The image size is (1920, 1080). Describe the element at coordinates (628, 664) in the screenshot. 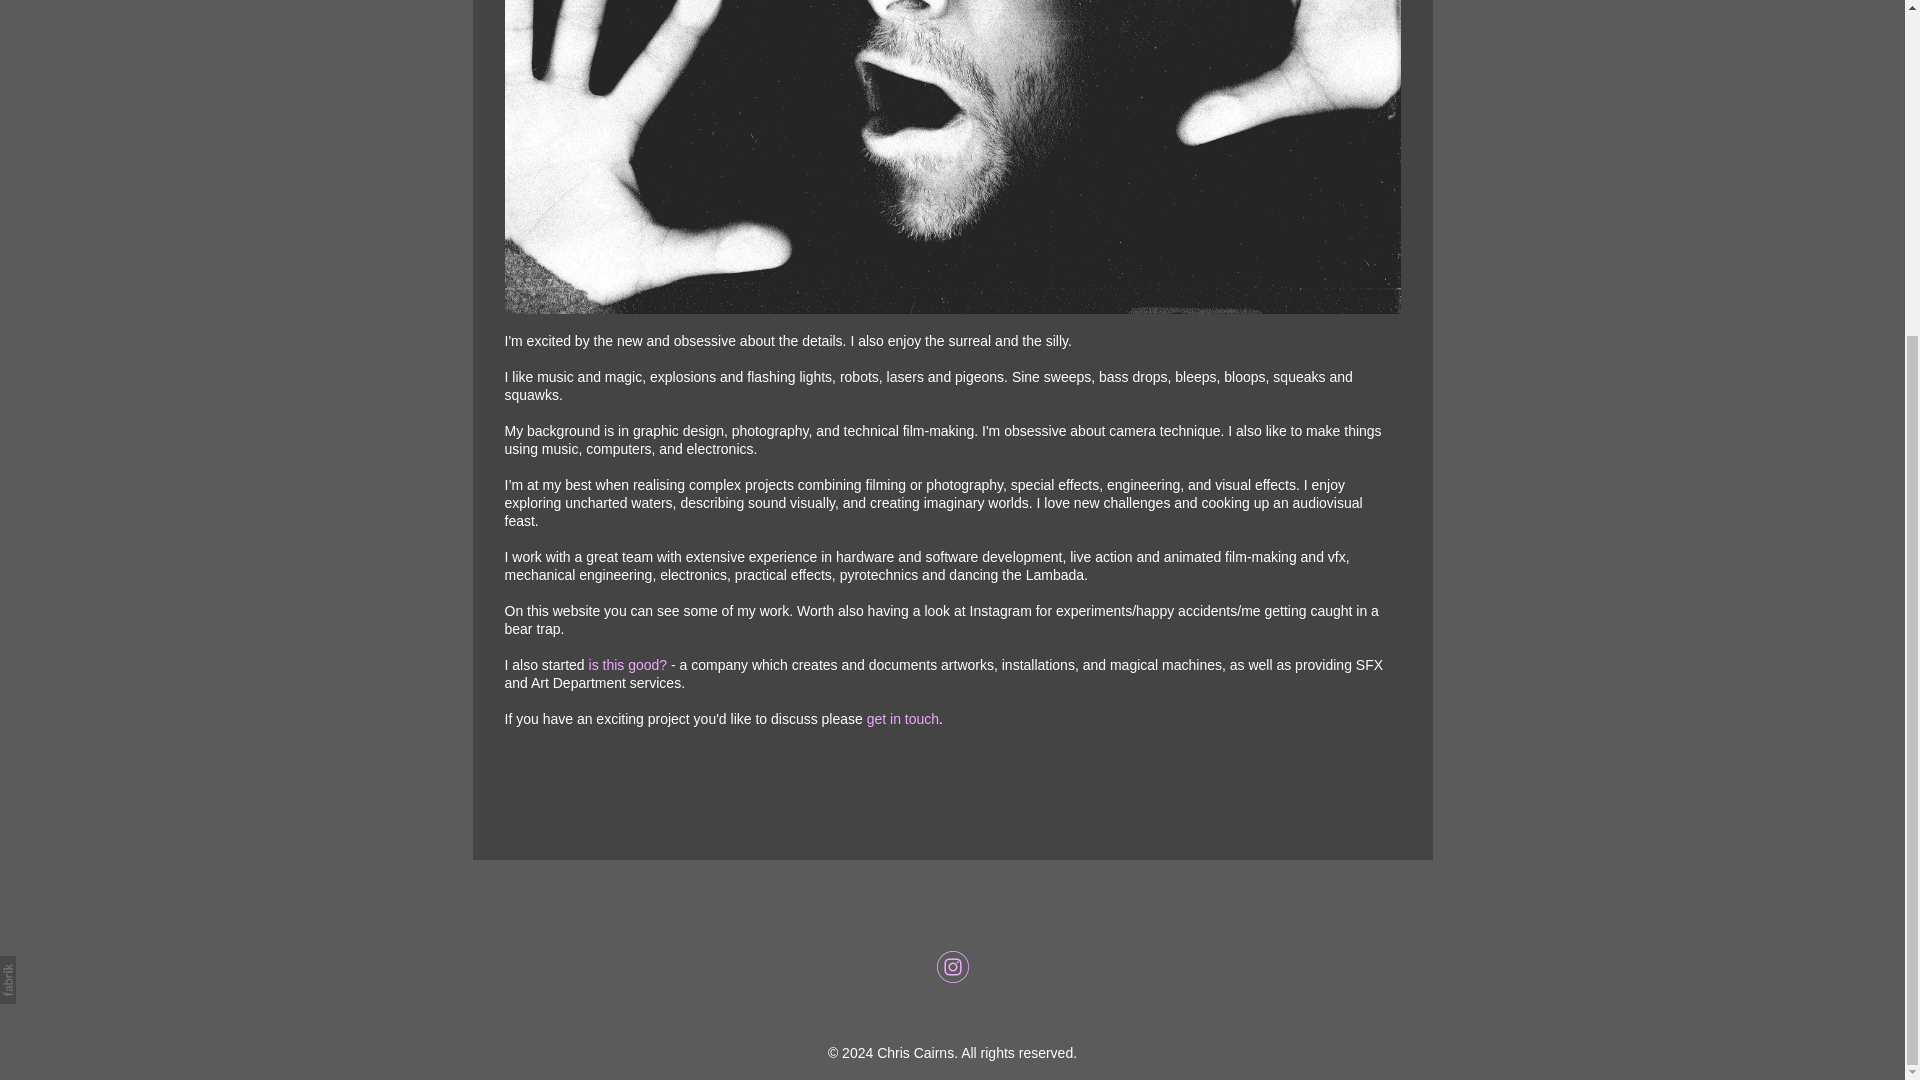

I see `is this good?` at that location.